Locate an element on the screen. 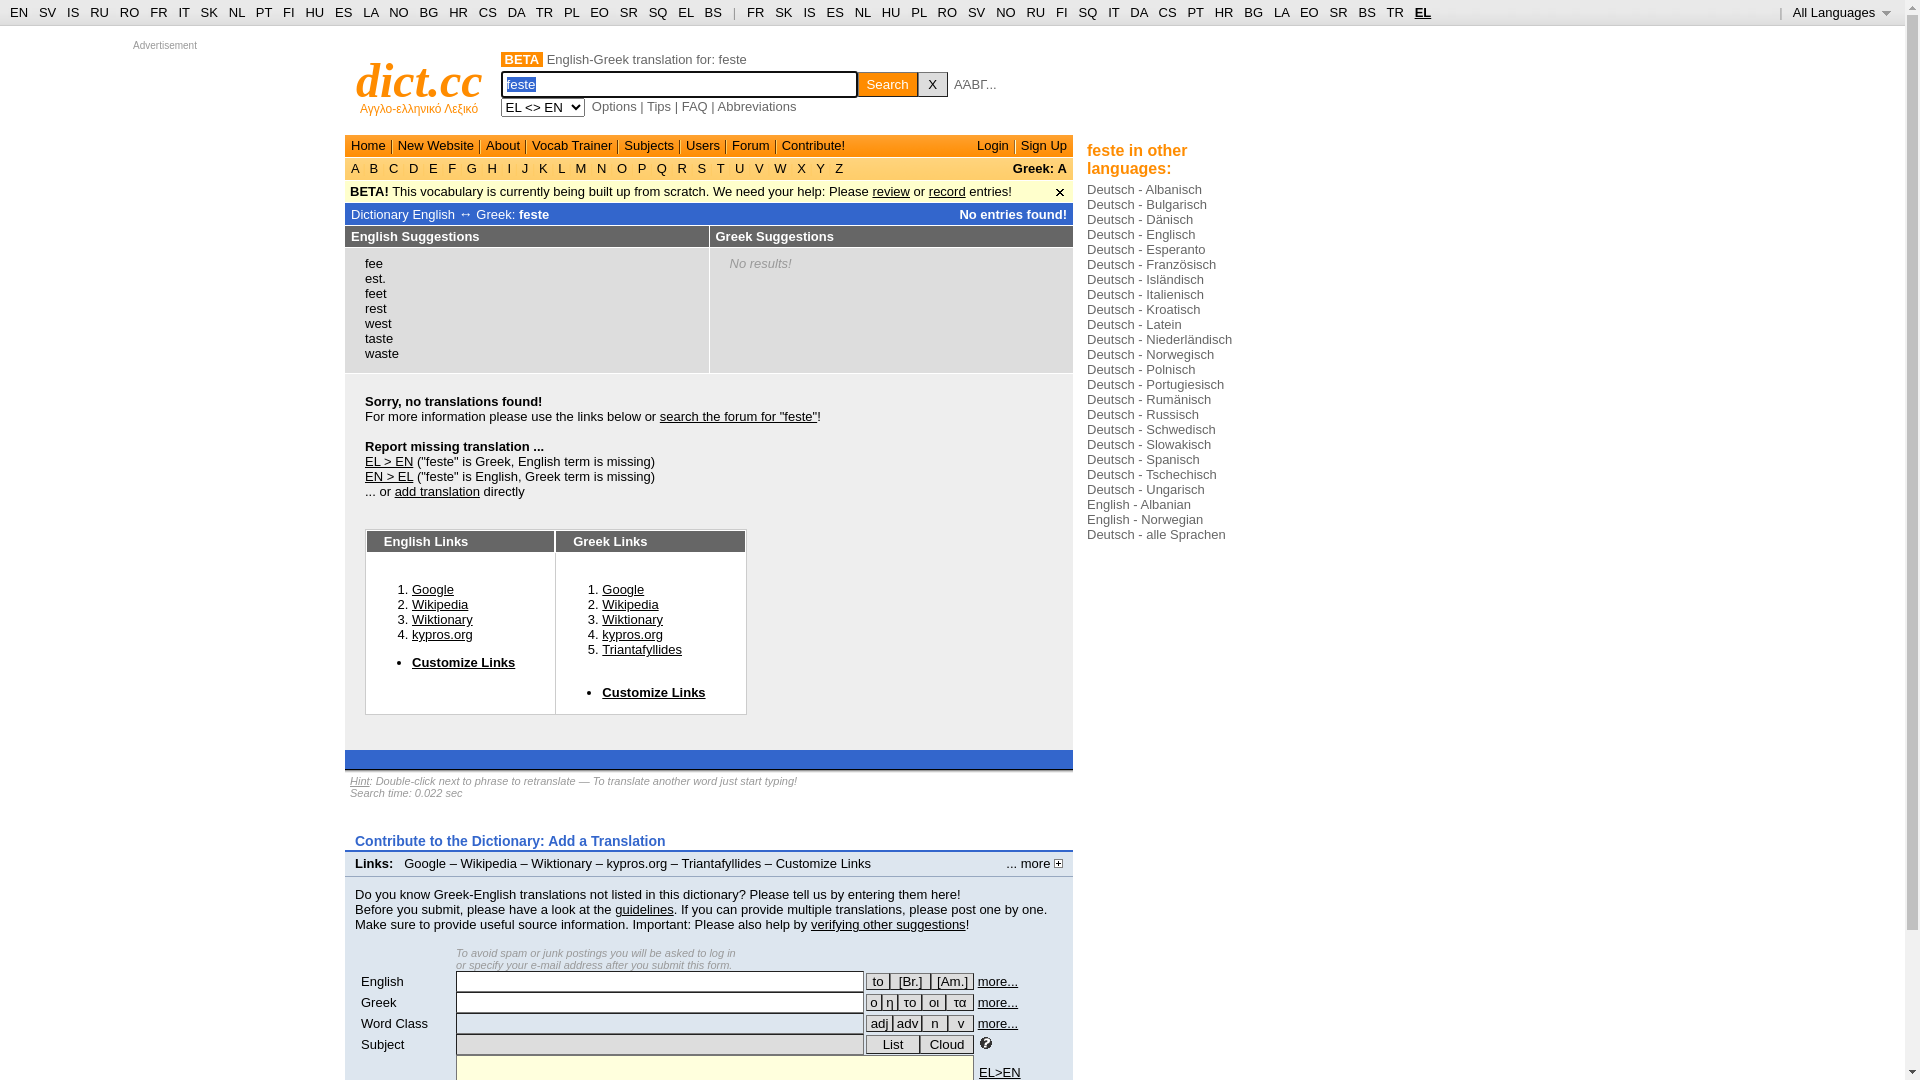 The height and width of the screenshot is (1080, 1920). for verbs is located at coordinates (878, 982).